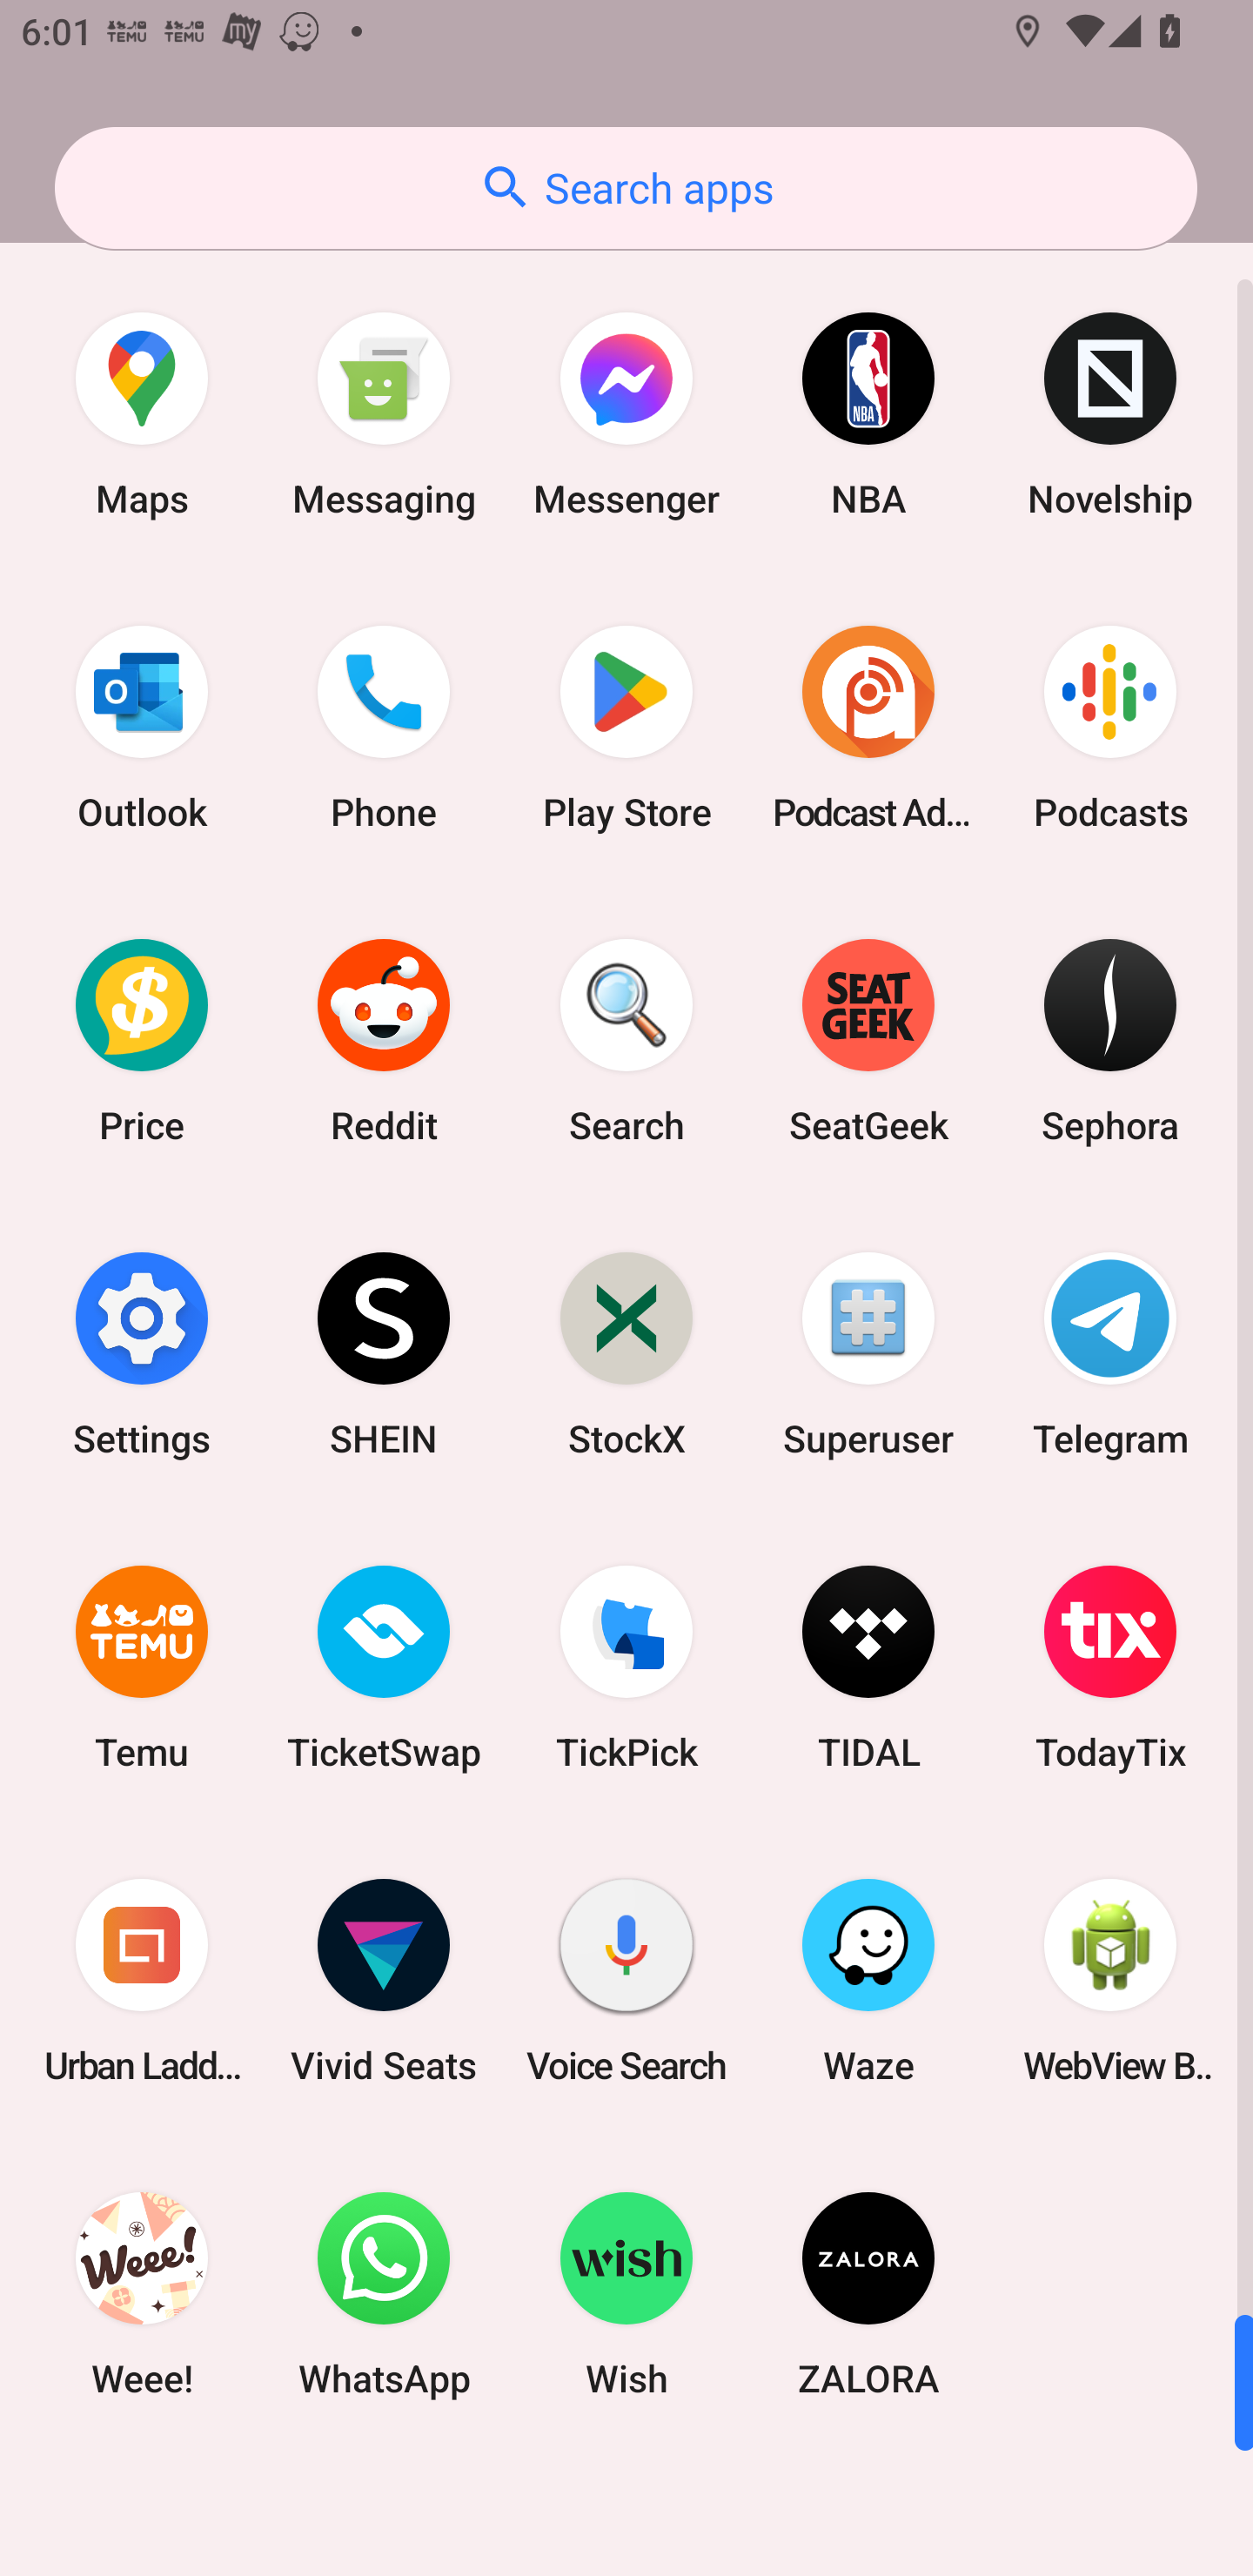  What do you see at coordinates (626, 188) in the screenshot?
I see `  Search apps` at bounding box center [626, 188].